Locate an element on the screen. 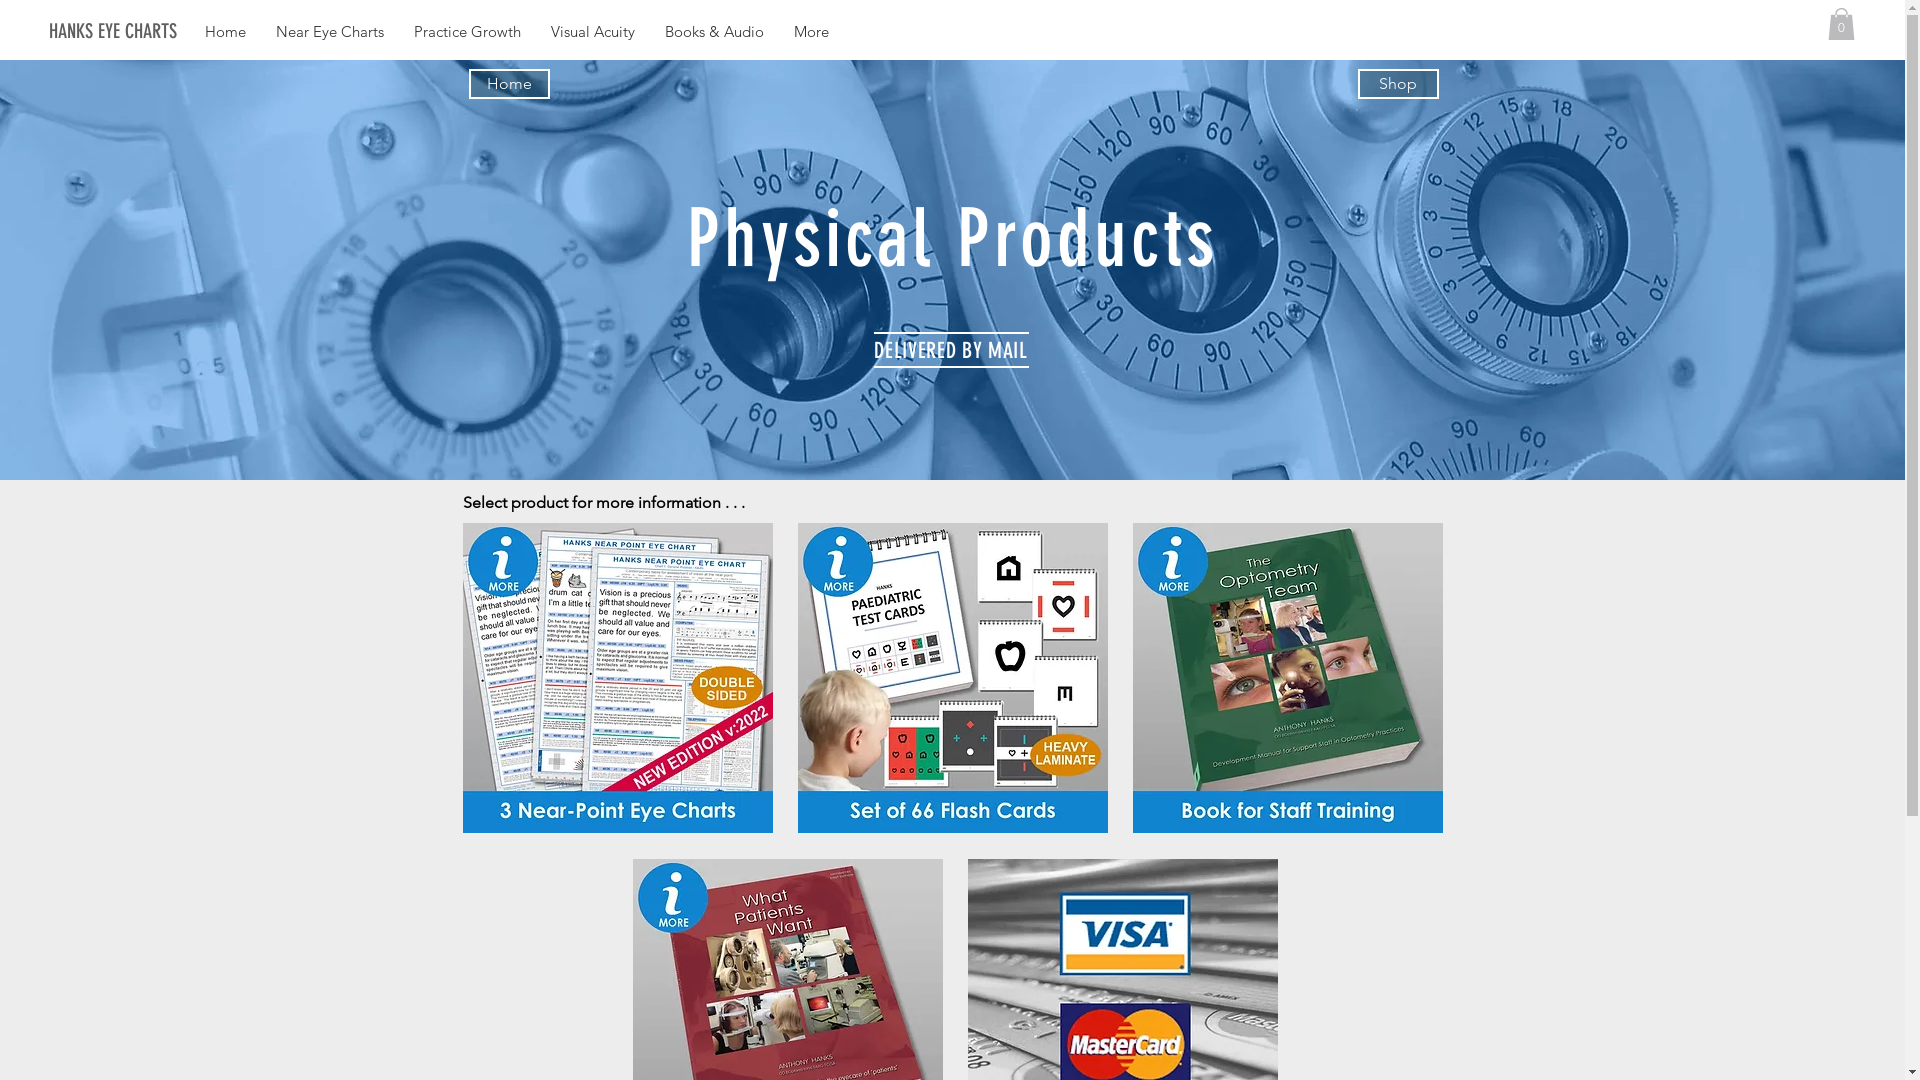 The image size is (1920, 1080). Click for more information is located at coordinates (1287, 678).